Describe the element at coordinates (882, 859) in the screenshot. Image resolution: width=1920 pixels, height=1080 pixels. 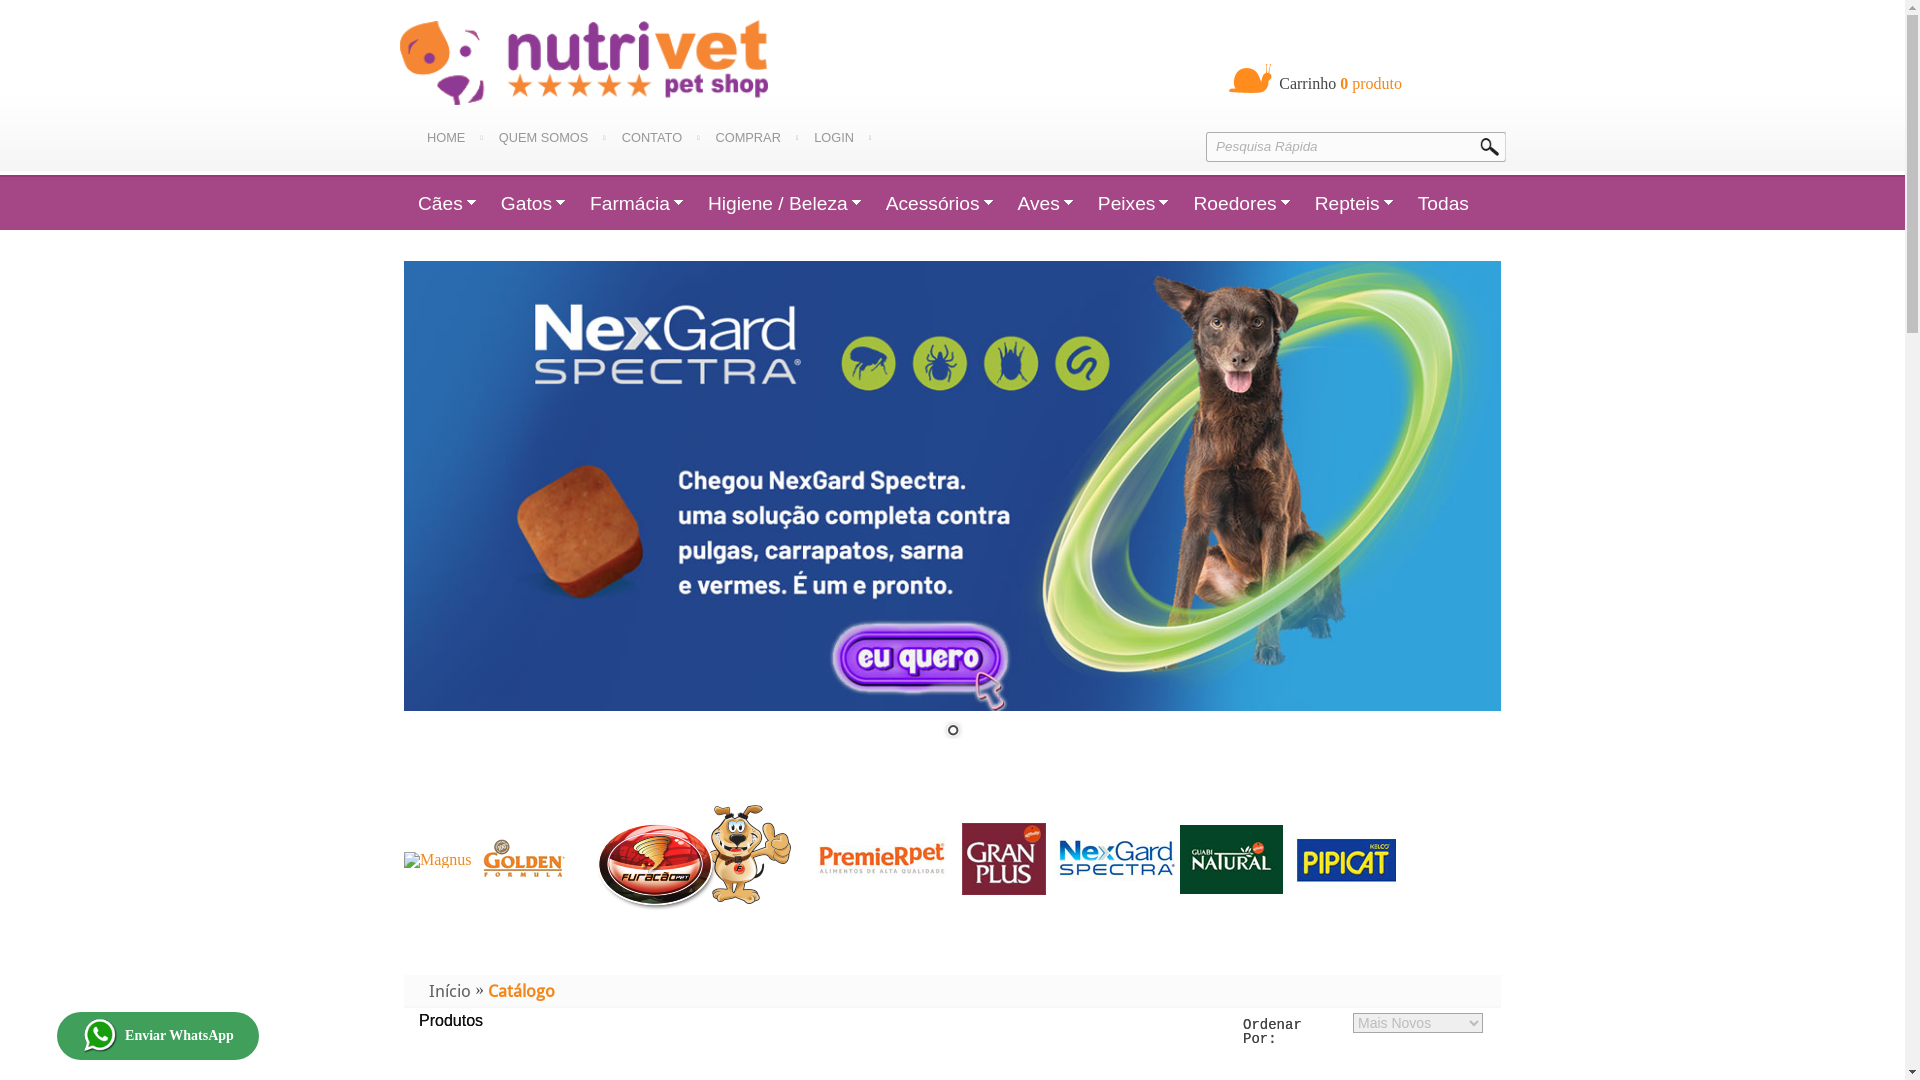
I see `Premier` at that location.